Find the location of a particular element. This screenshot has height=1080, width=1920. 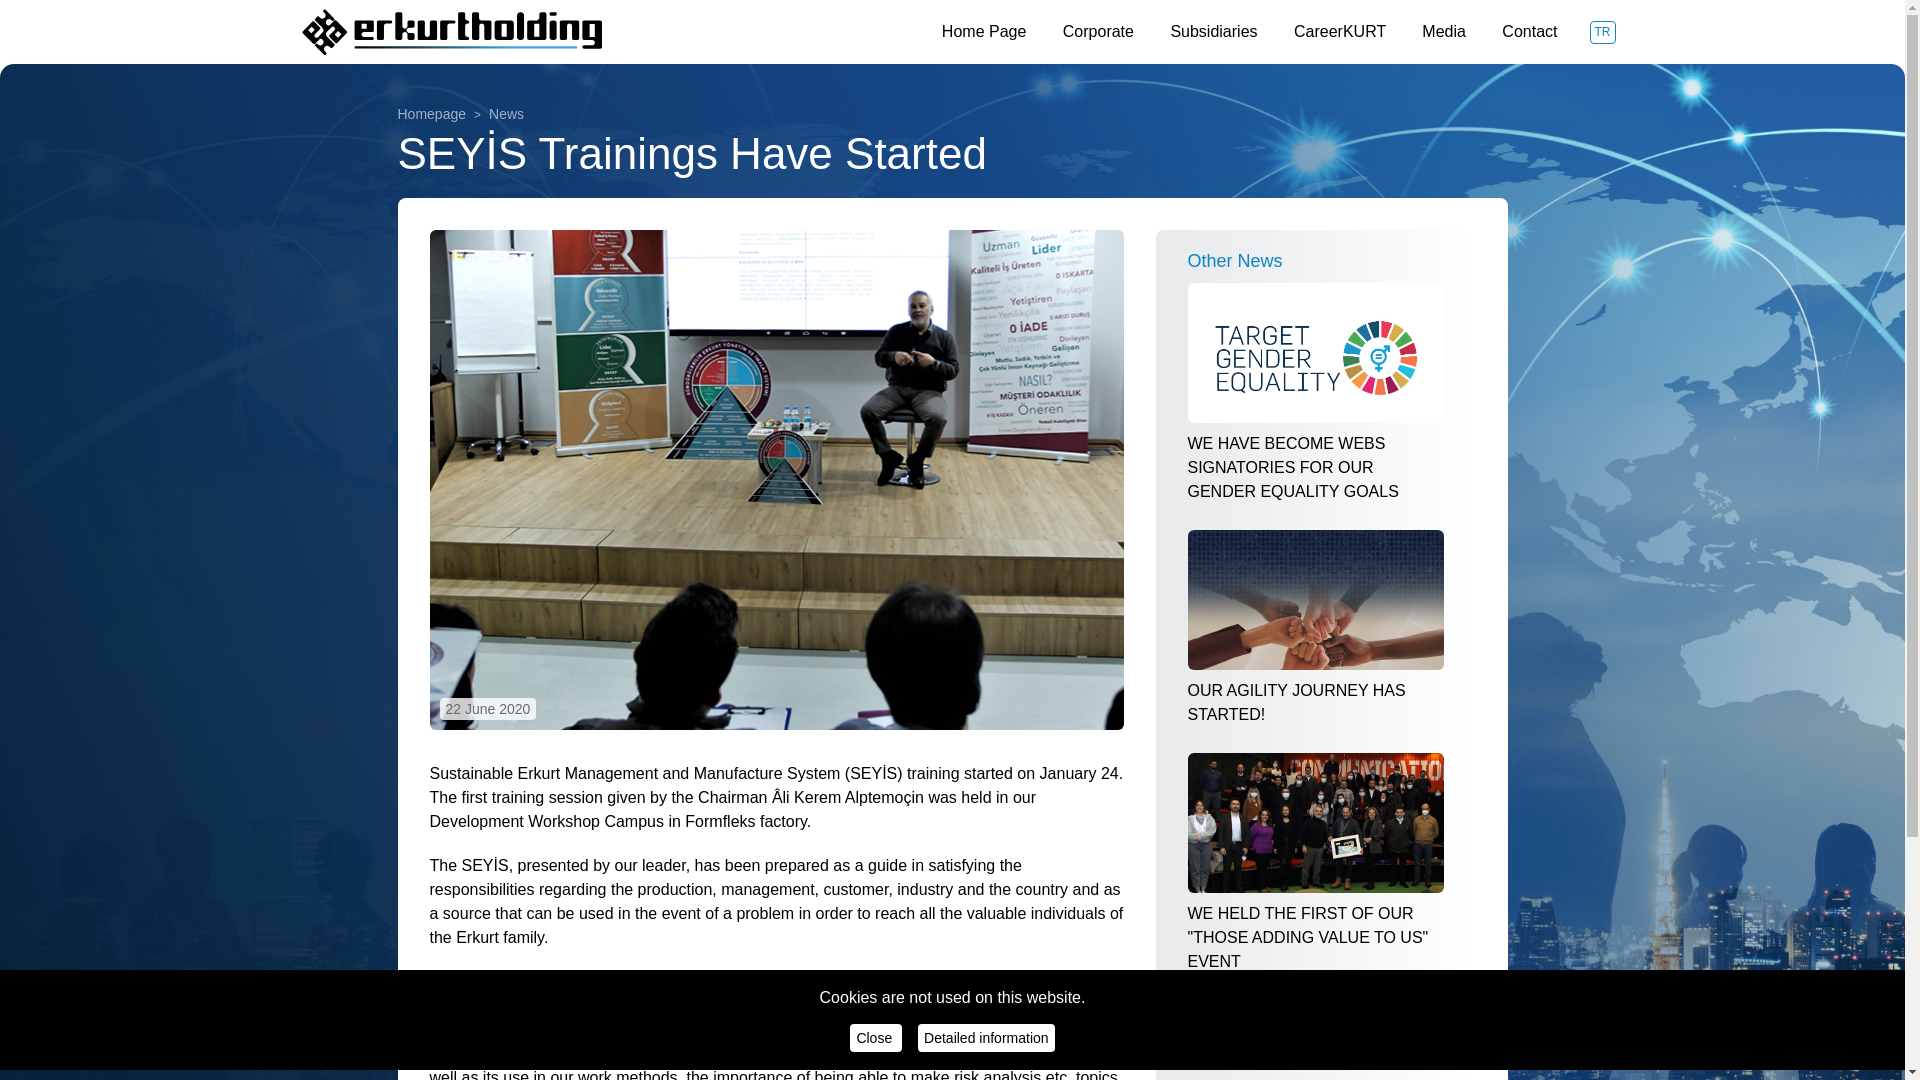

Home Page is located at coordinates (986, 30).